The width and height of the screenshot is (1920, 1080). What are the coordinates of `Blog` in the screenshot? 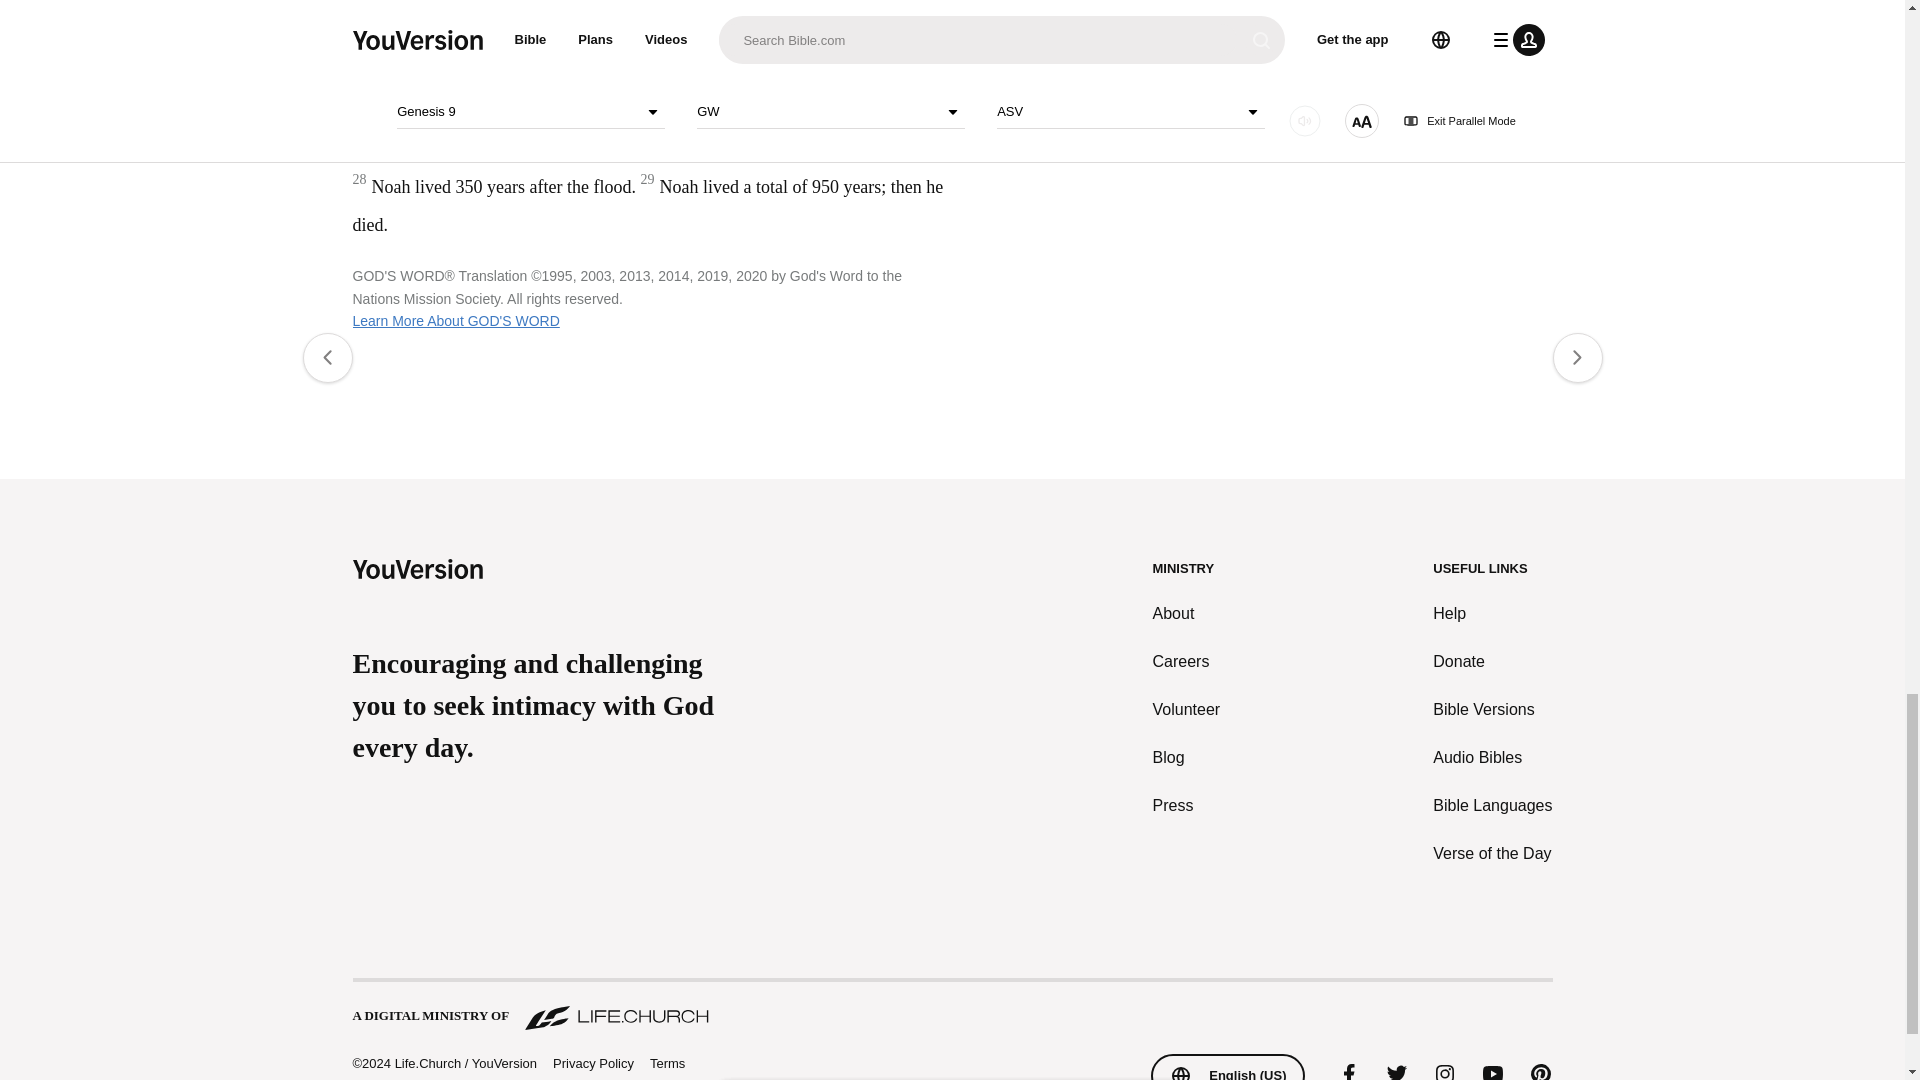 It's located at (1187, 758).